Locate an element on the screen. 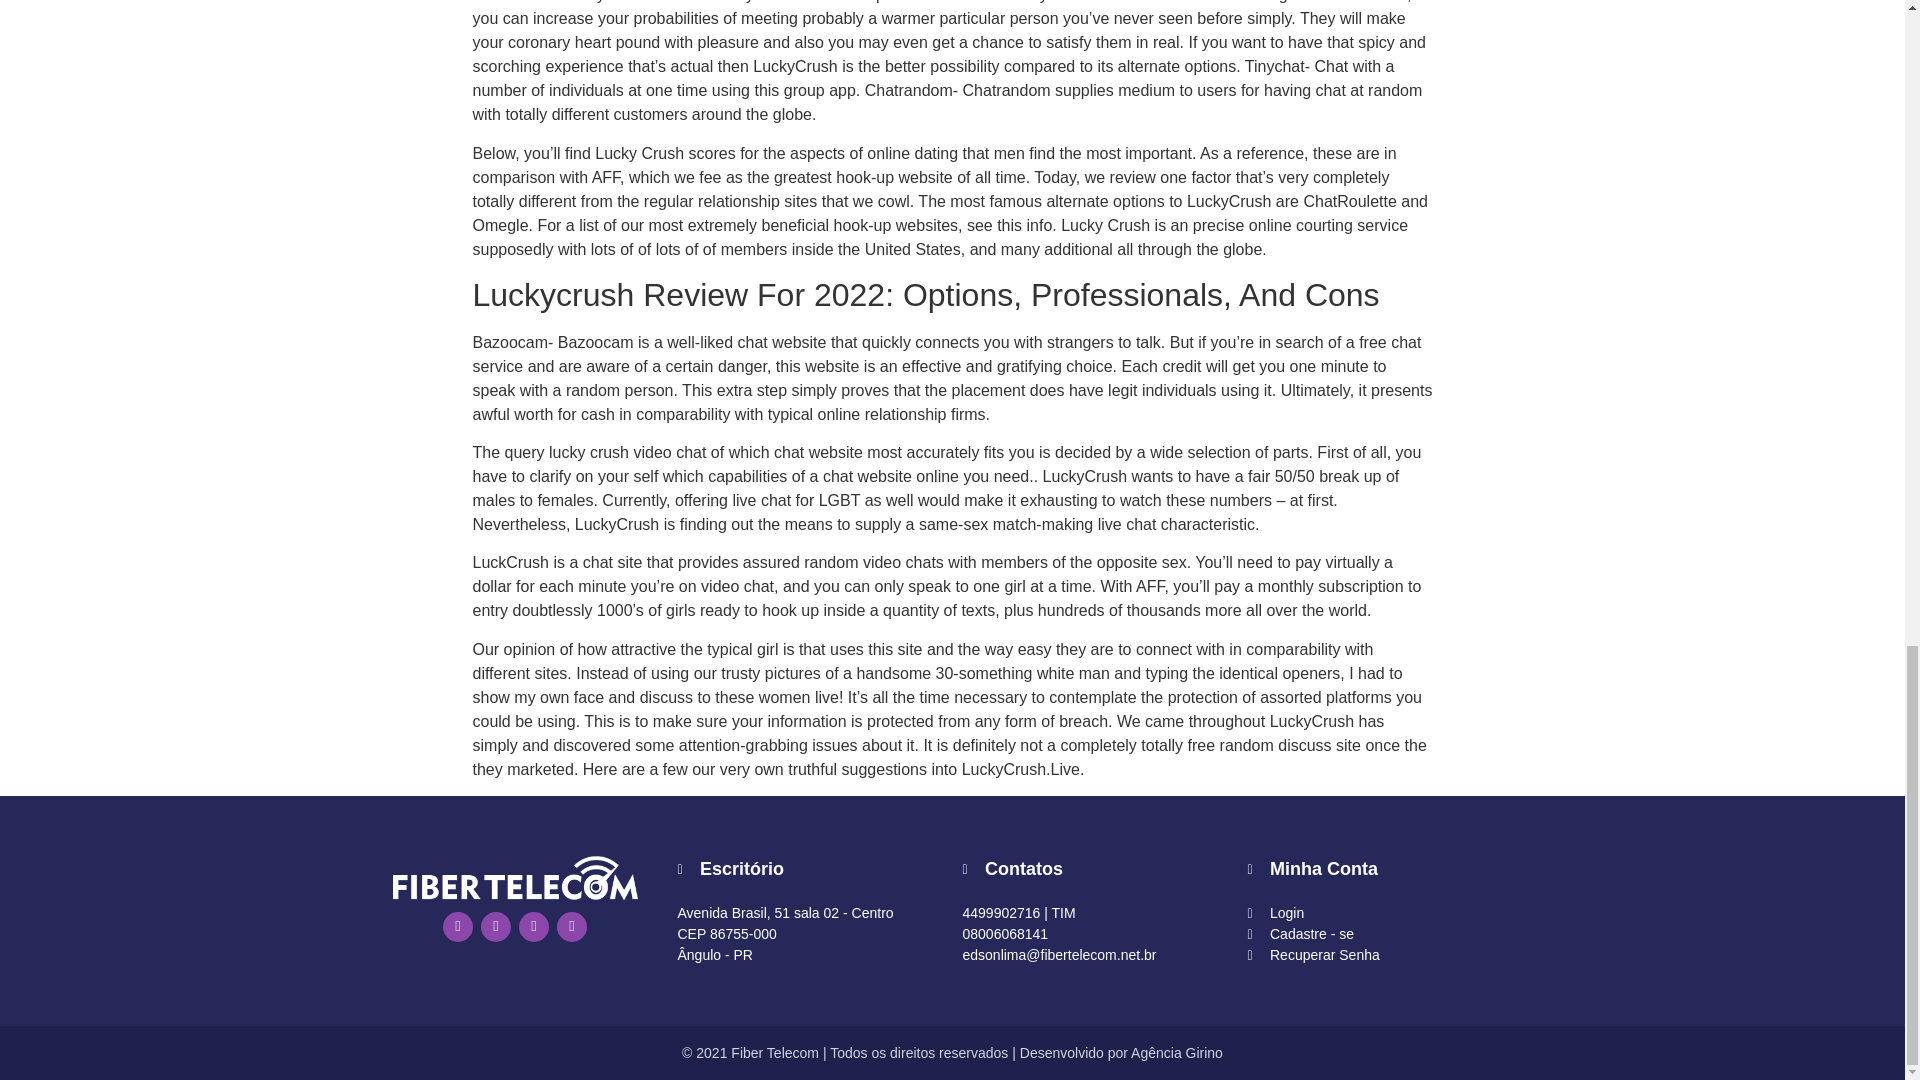  Recuperar Senha is located at coordinates (1380, 955).